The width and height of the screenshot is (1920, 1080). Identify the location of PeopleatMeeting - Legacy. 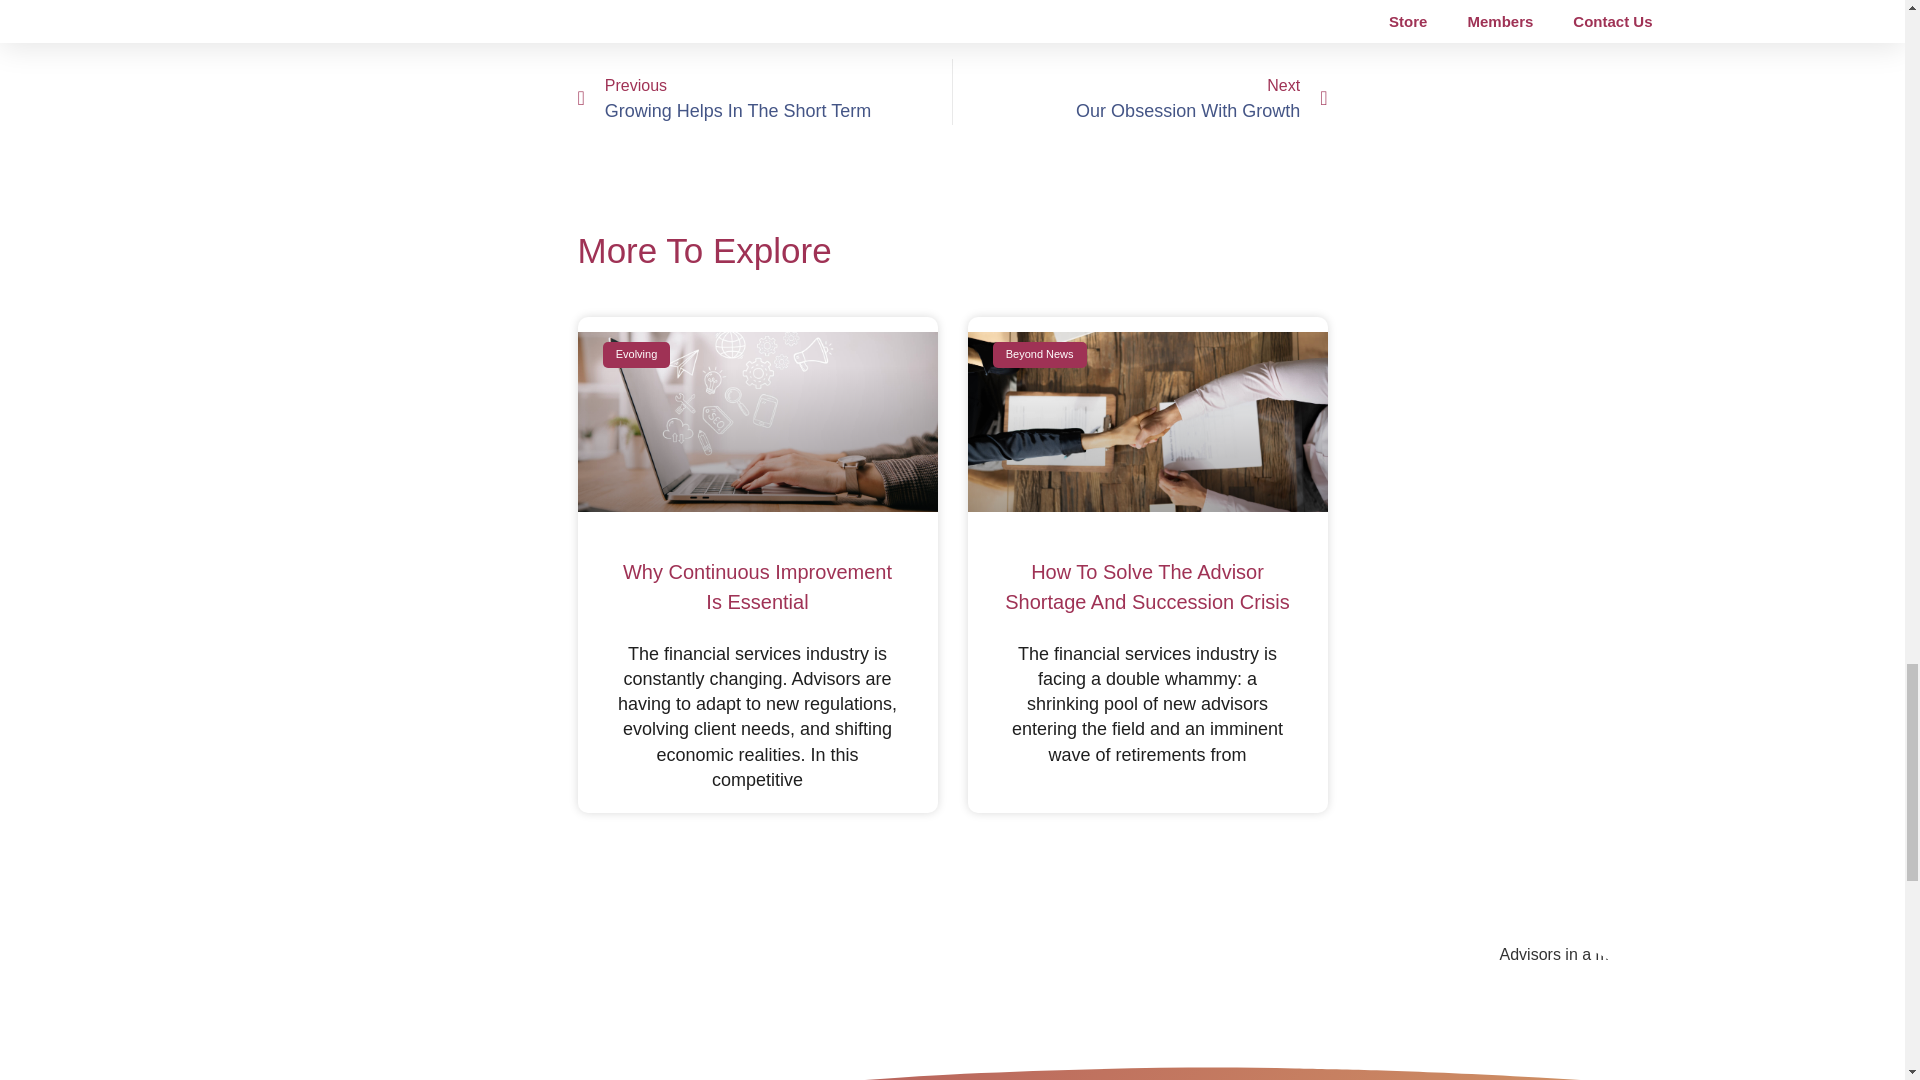
(1140, 92).